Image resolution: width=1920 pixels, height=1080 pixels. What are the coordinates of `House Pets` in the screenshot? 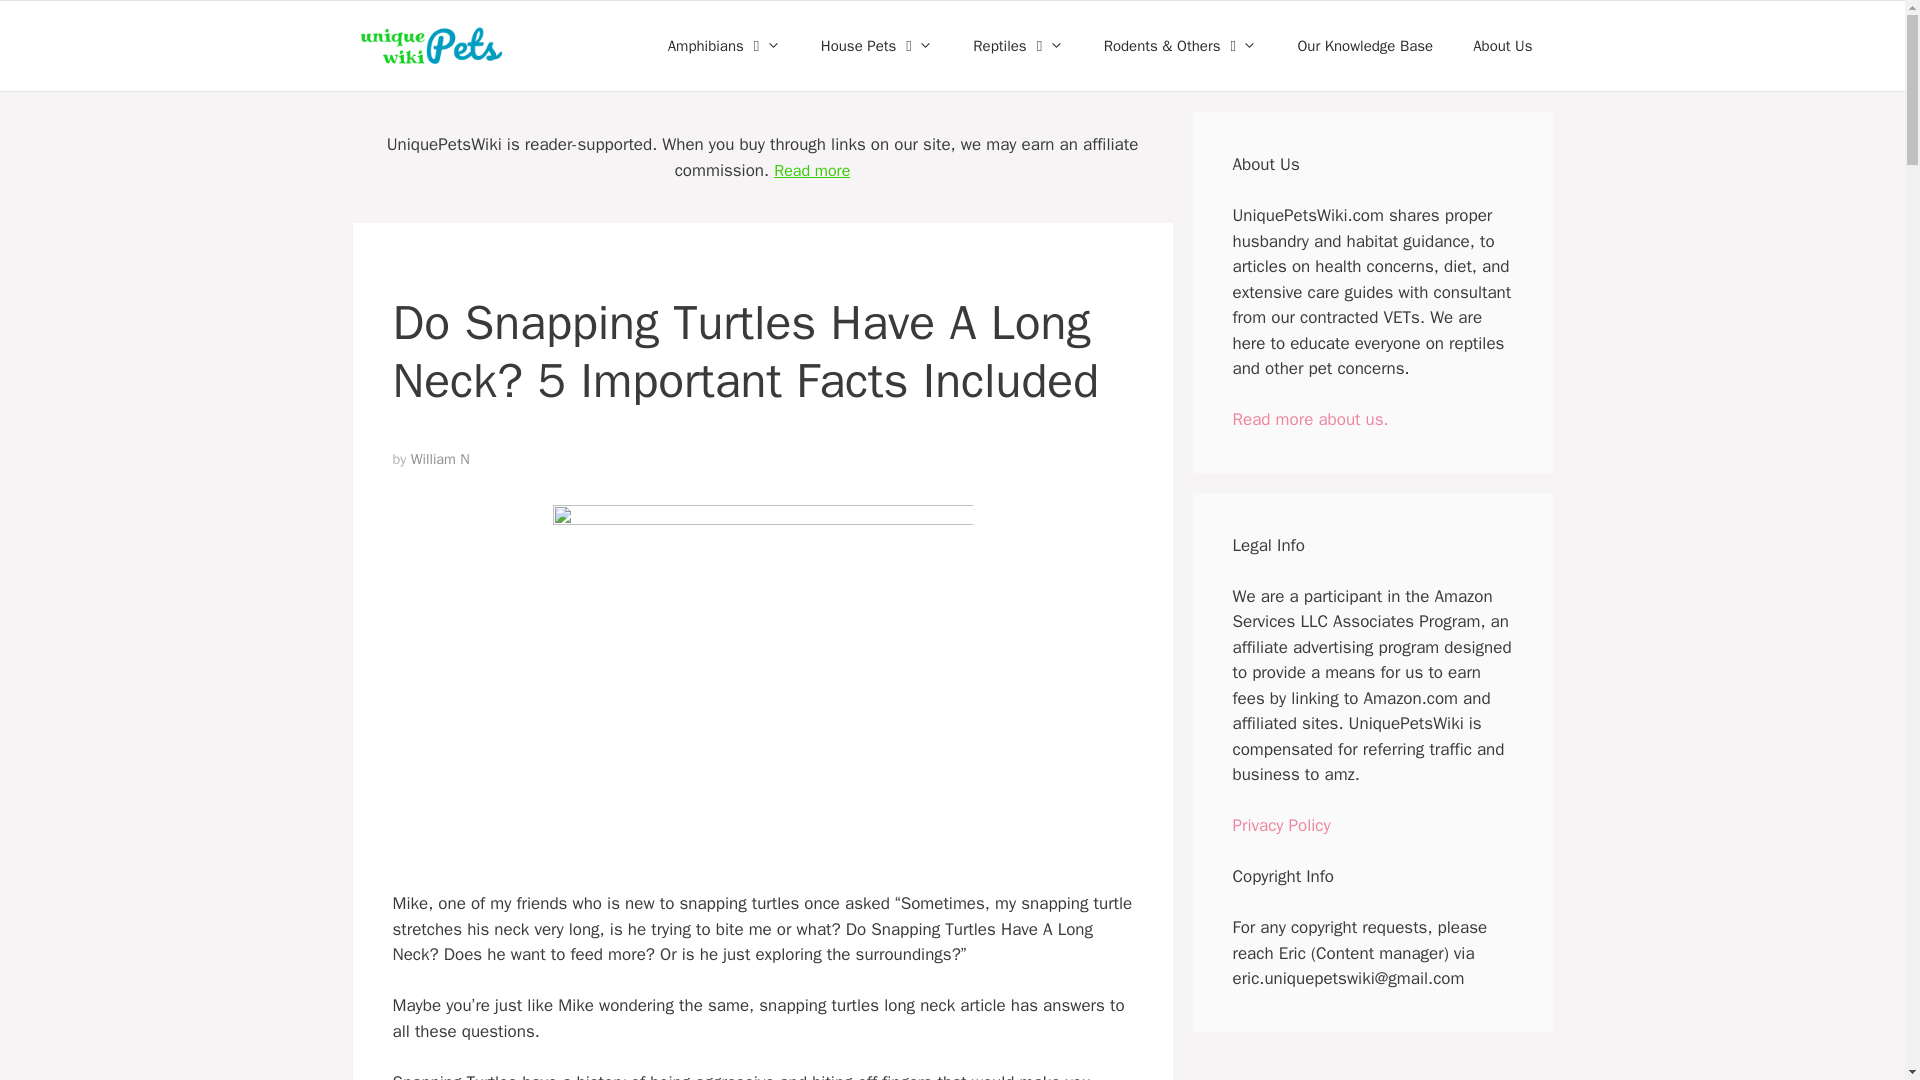 It's located at (877, 46).